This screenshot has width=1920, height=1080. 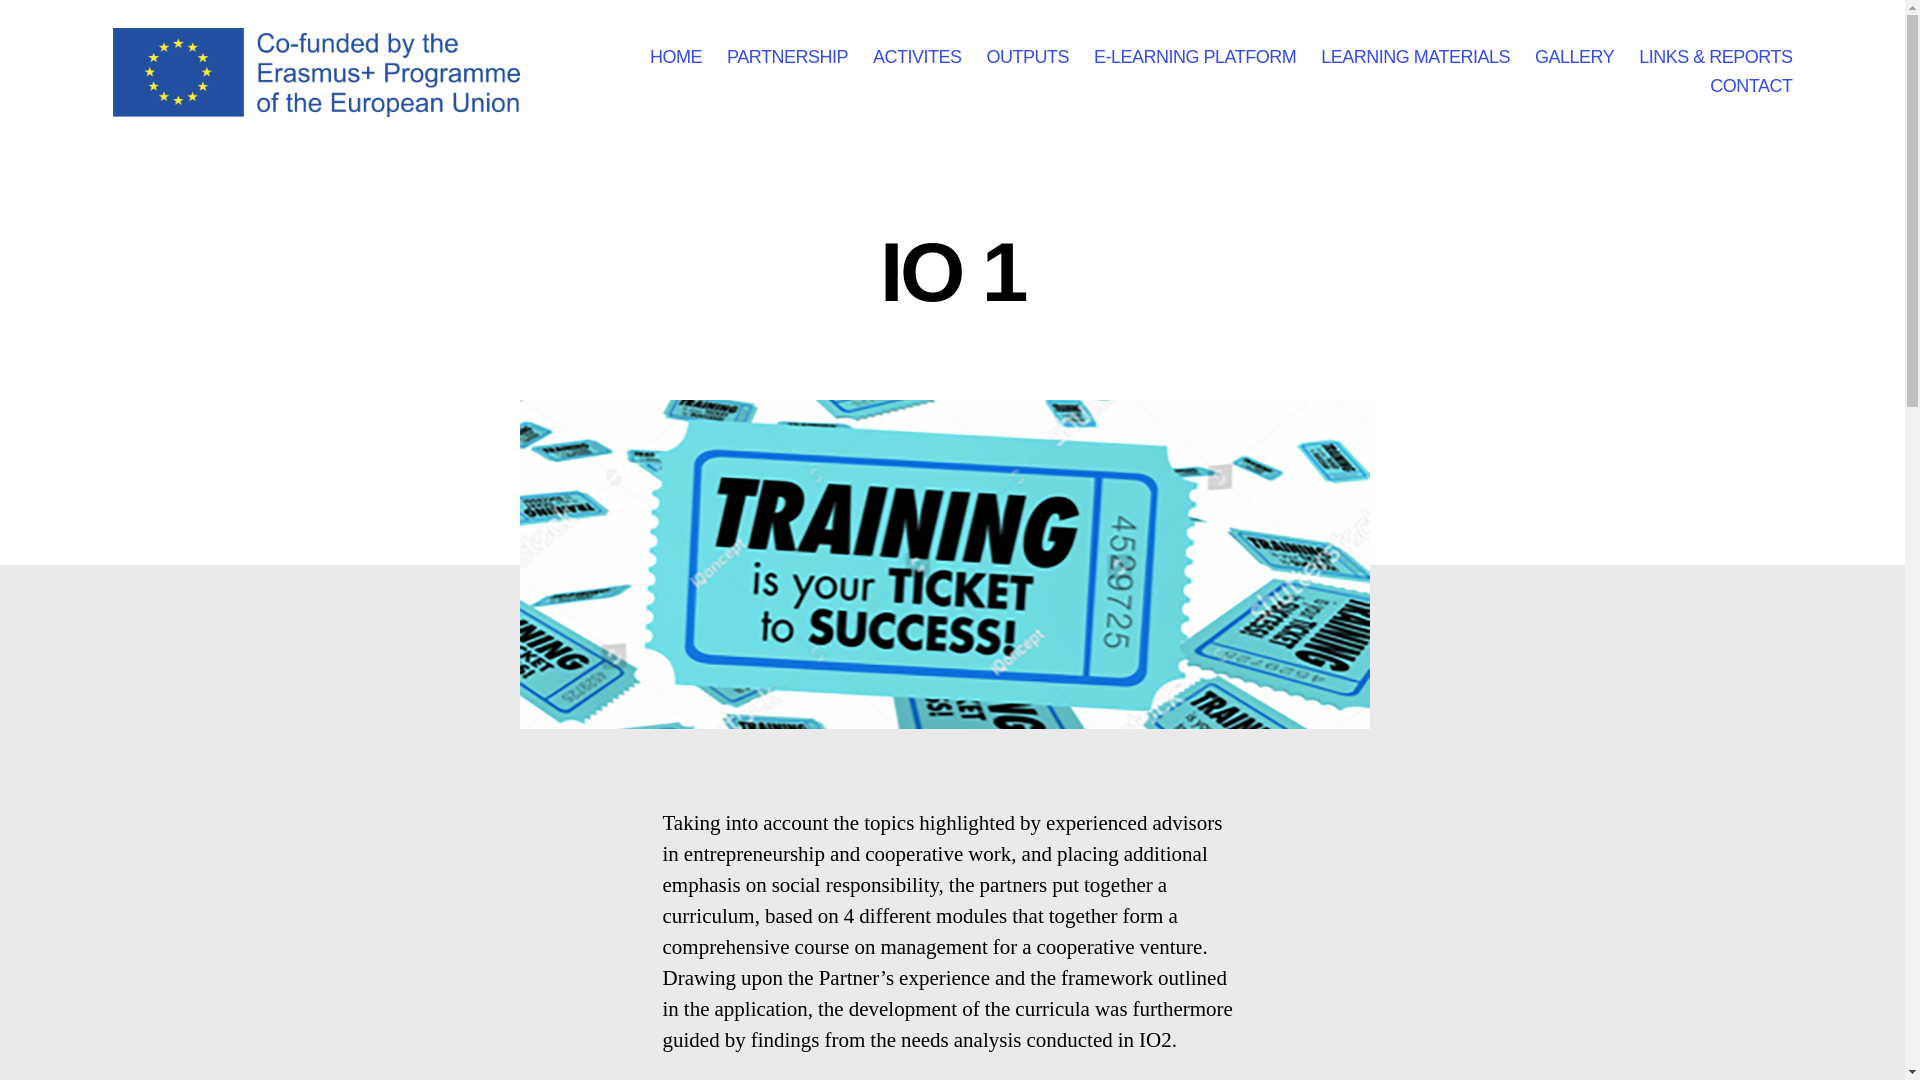 What do you see at coordinates (1195, 58) in the screenshot?
I see `E-LEARNING PLATFORM` at bounding box center [1195, 58].